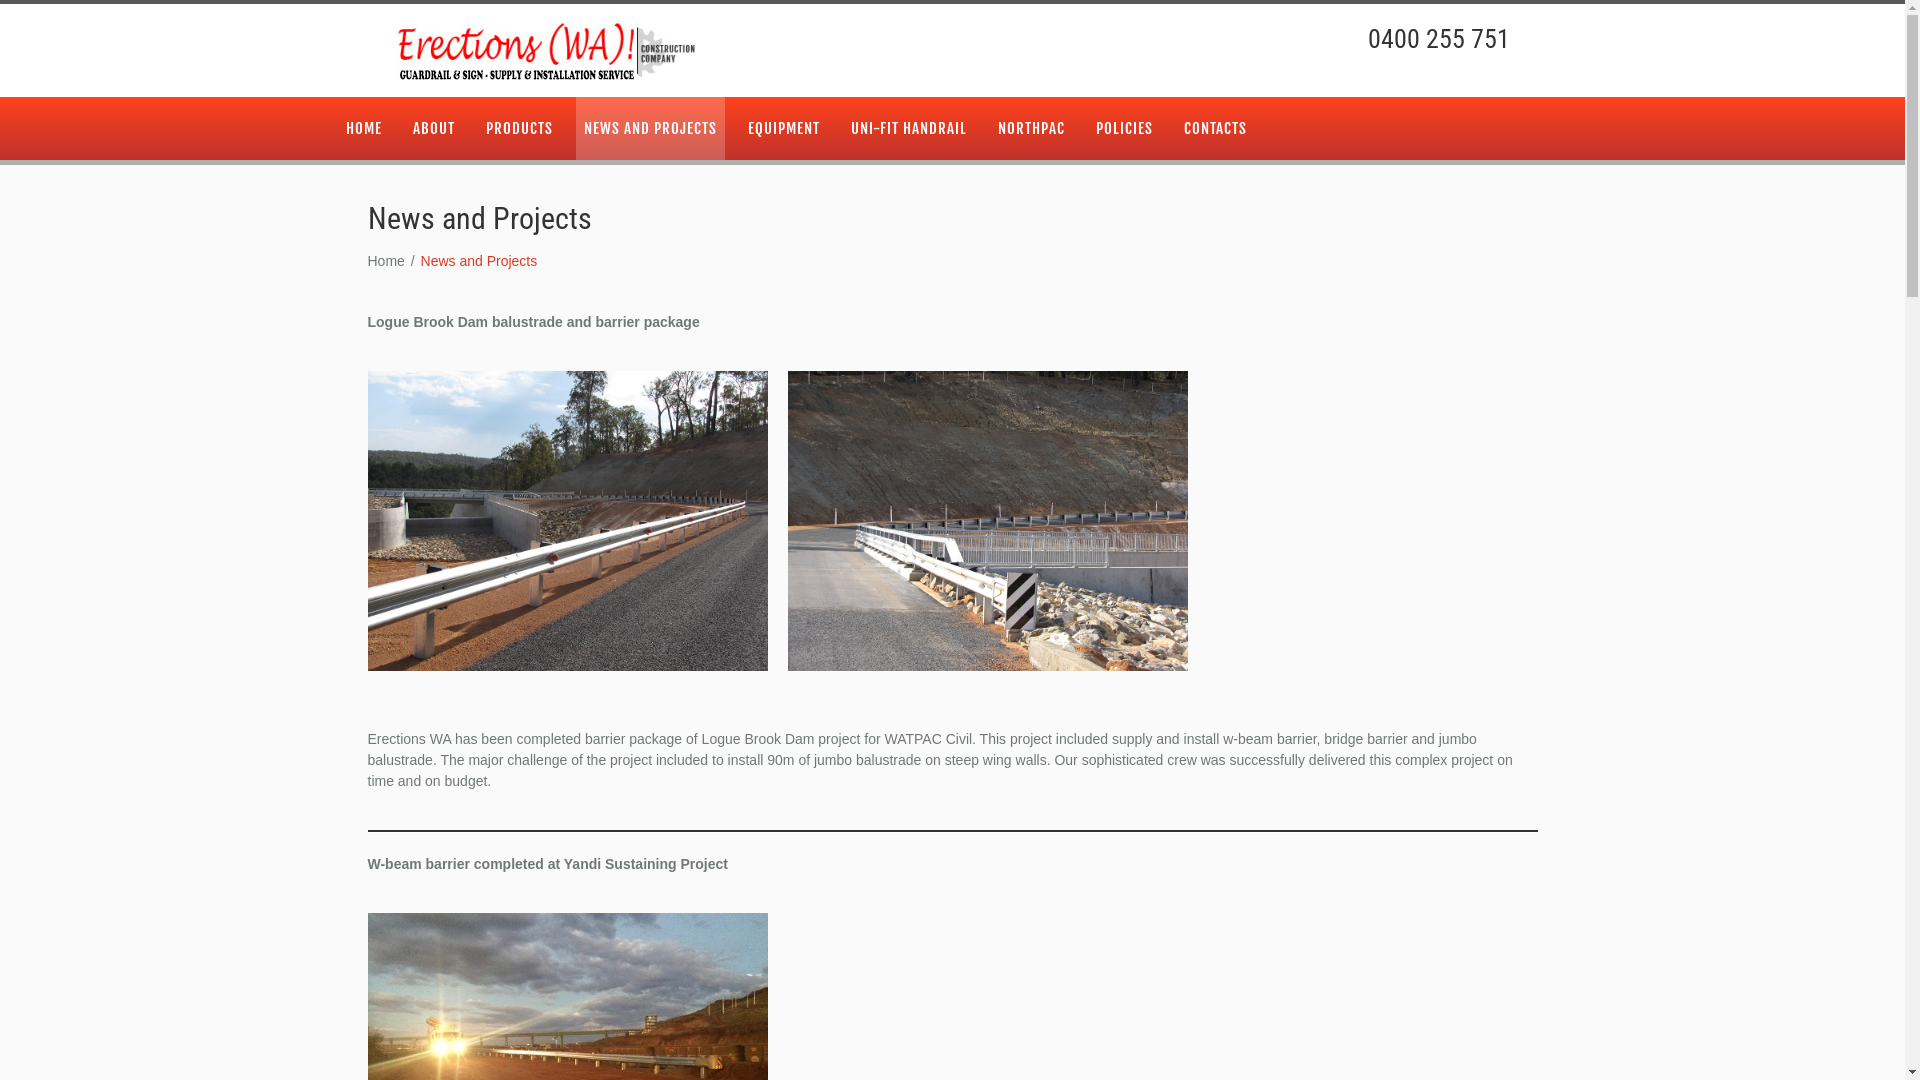  Describe the element at coordinates (1124, 128) in the screenshot. I see `POLICIES` at that location.